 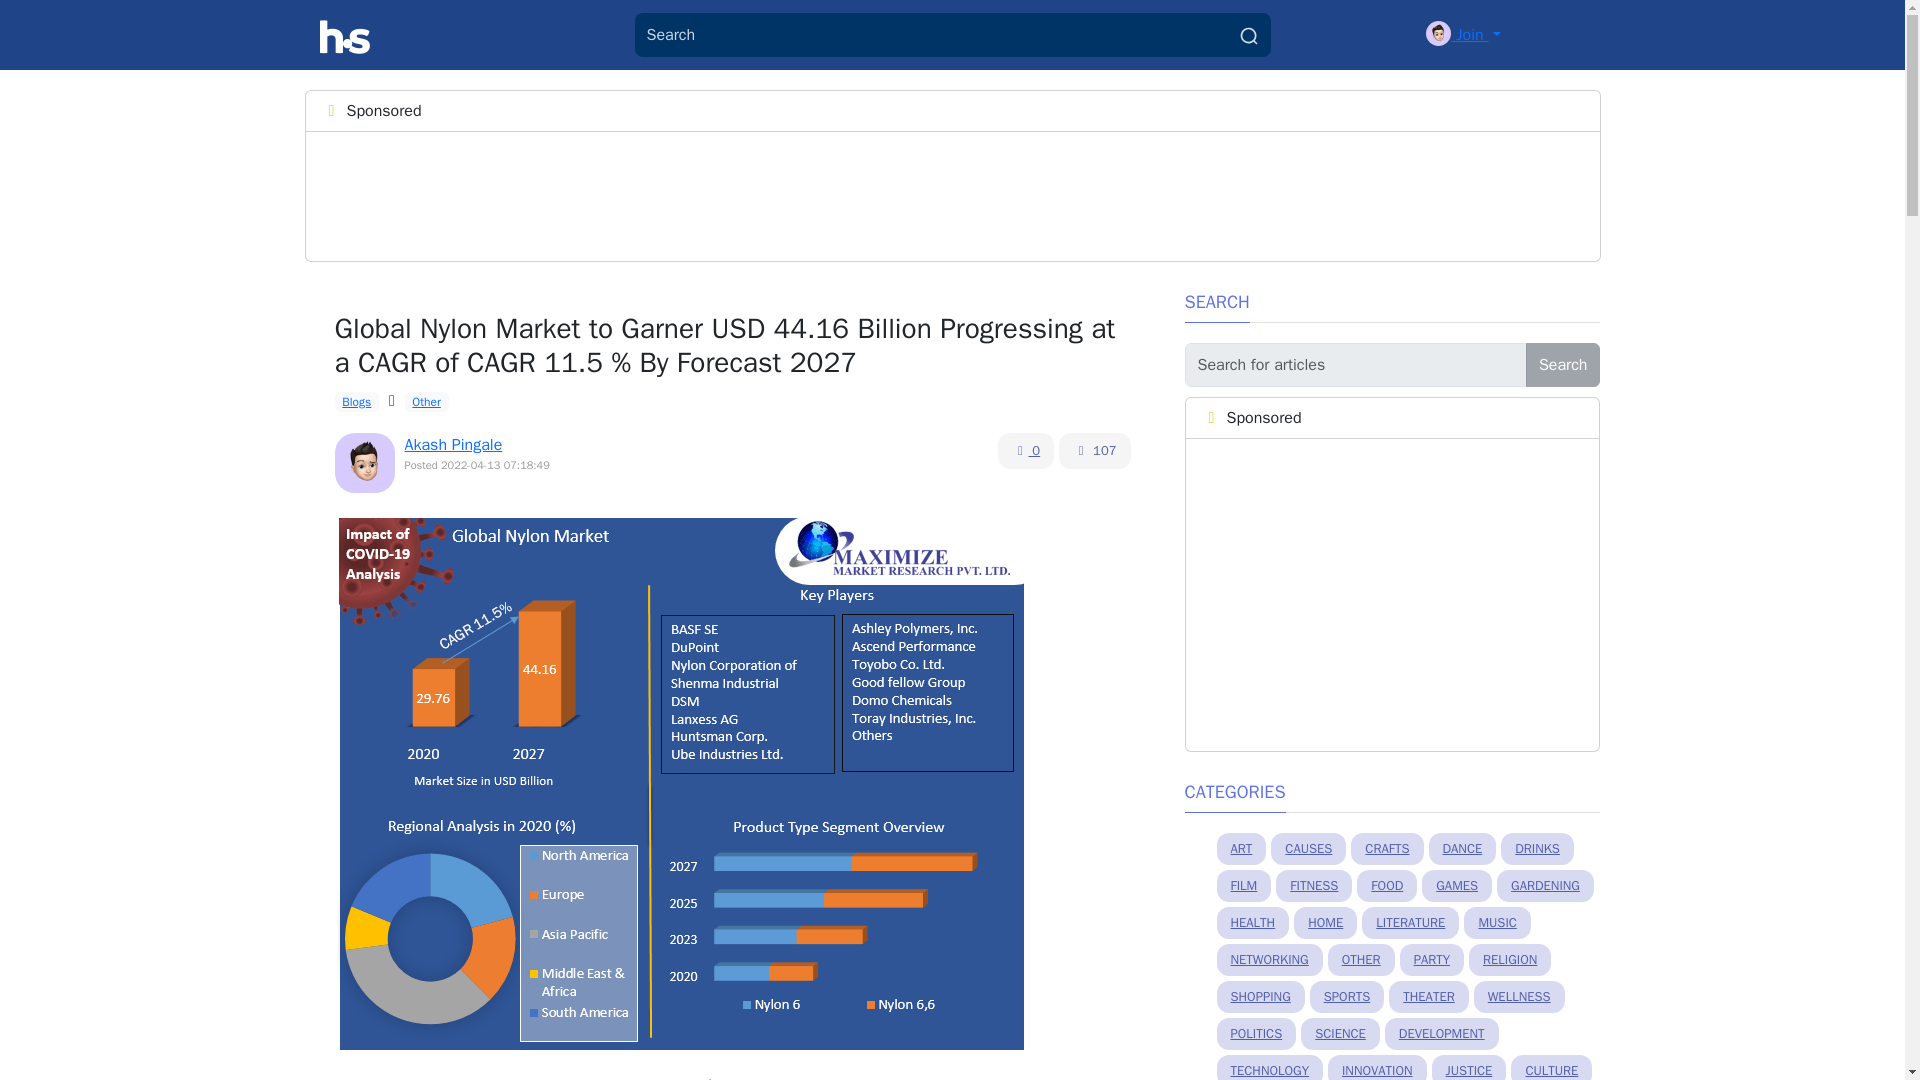 What do you see at coordinates (1386, 886) in the screenshot?
I see `FOOD` at bounding box center [1386, 886].